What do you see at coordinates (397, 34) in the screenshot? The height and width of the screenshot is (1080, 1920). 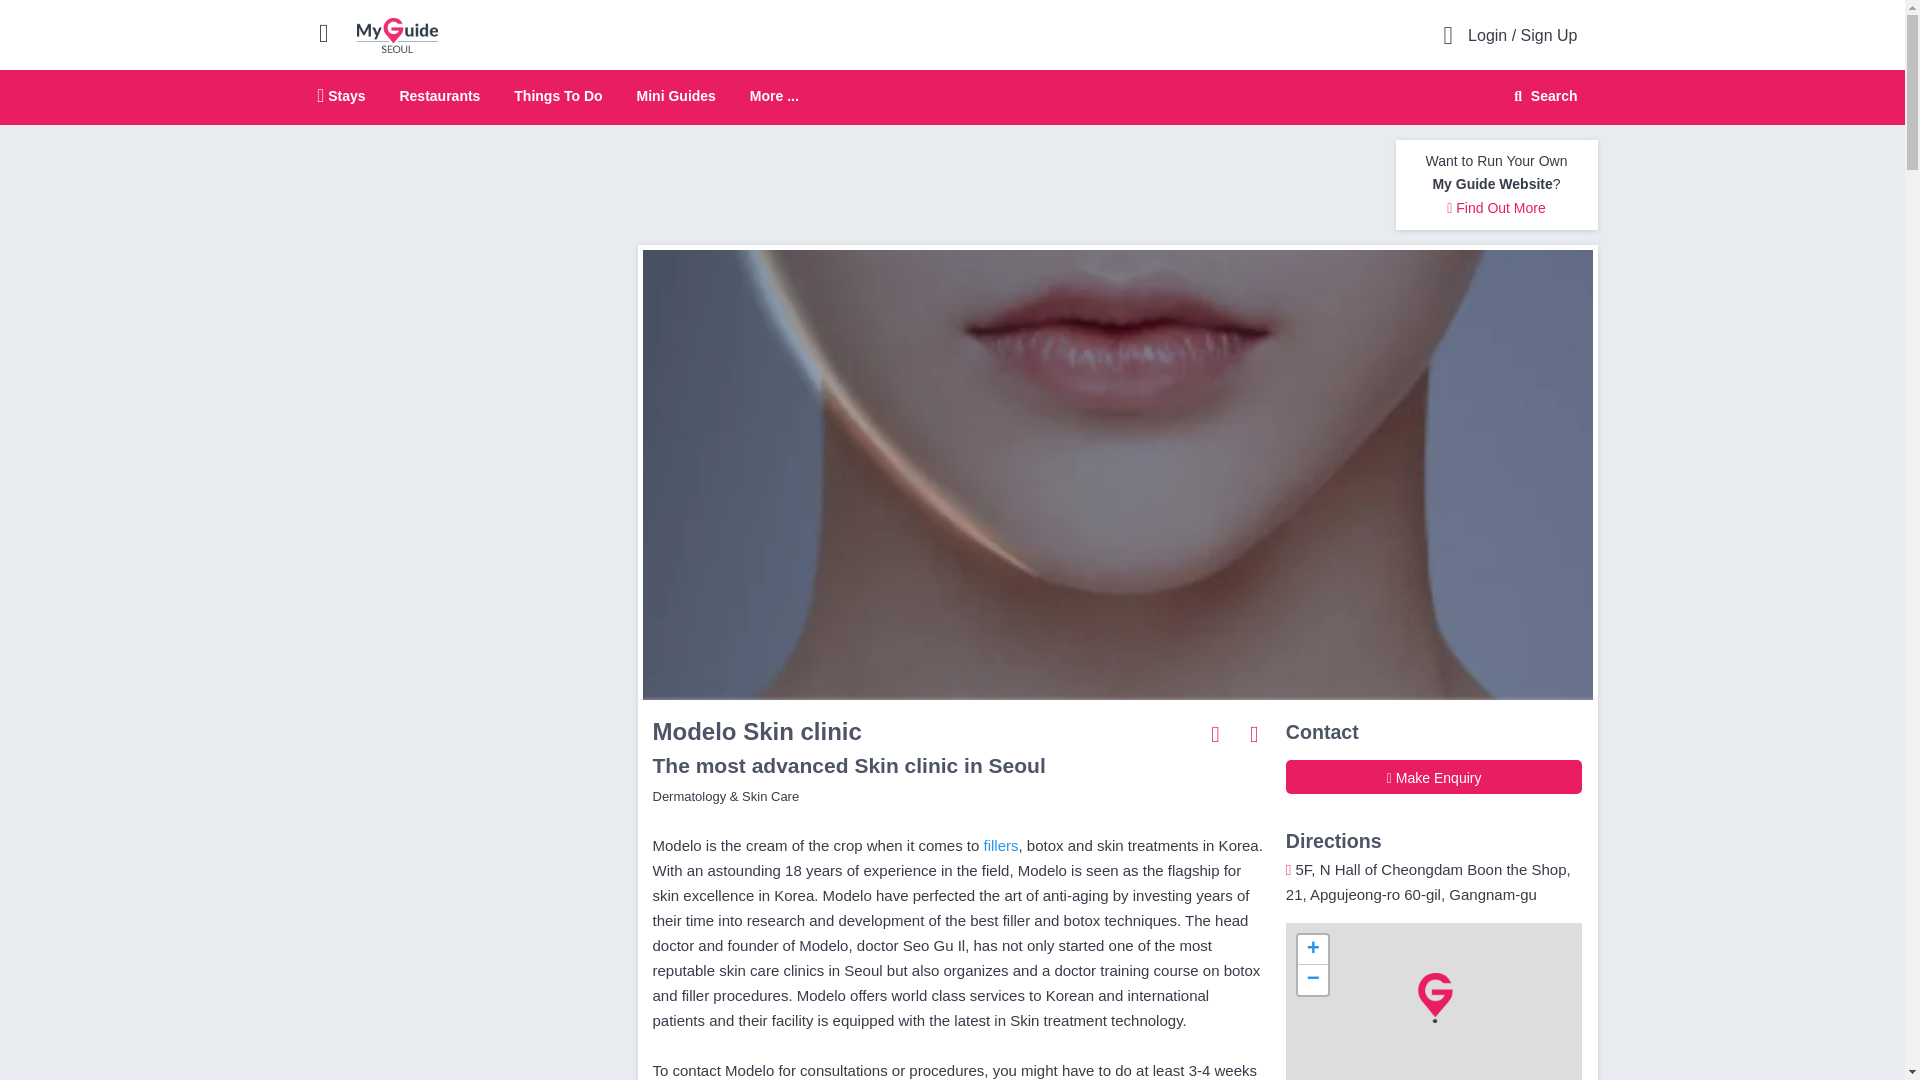 I see `Modelo Skin clinic` at bounding box center [397, 34].